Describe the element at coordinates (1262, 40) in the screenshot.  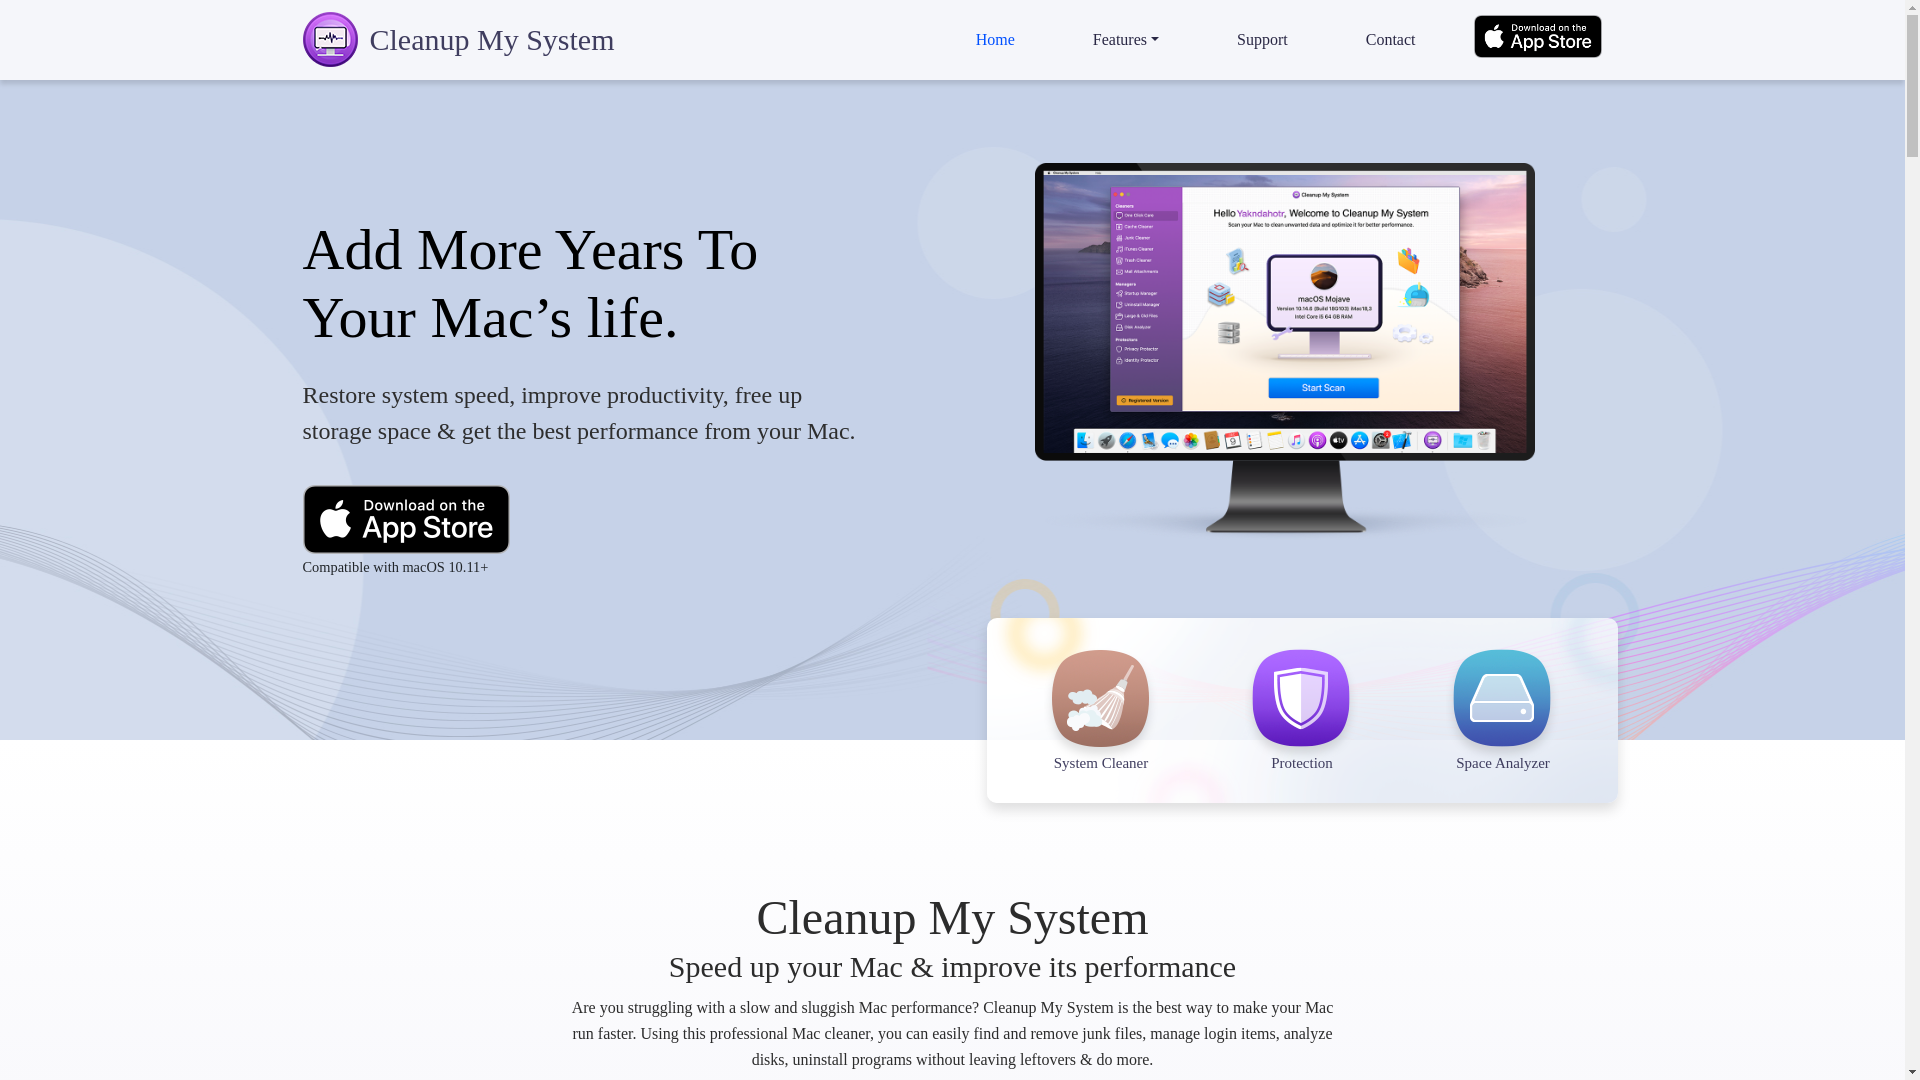
I see `Support` at that location.